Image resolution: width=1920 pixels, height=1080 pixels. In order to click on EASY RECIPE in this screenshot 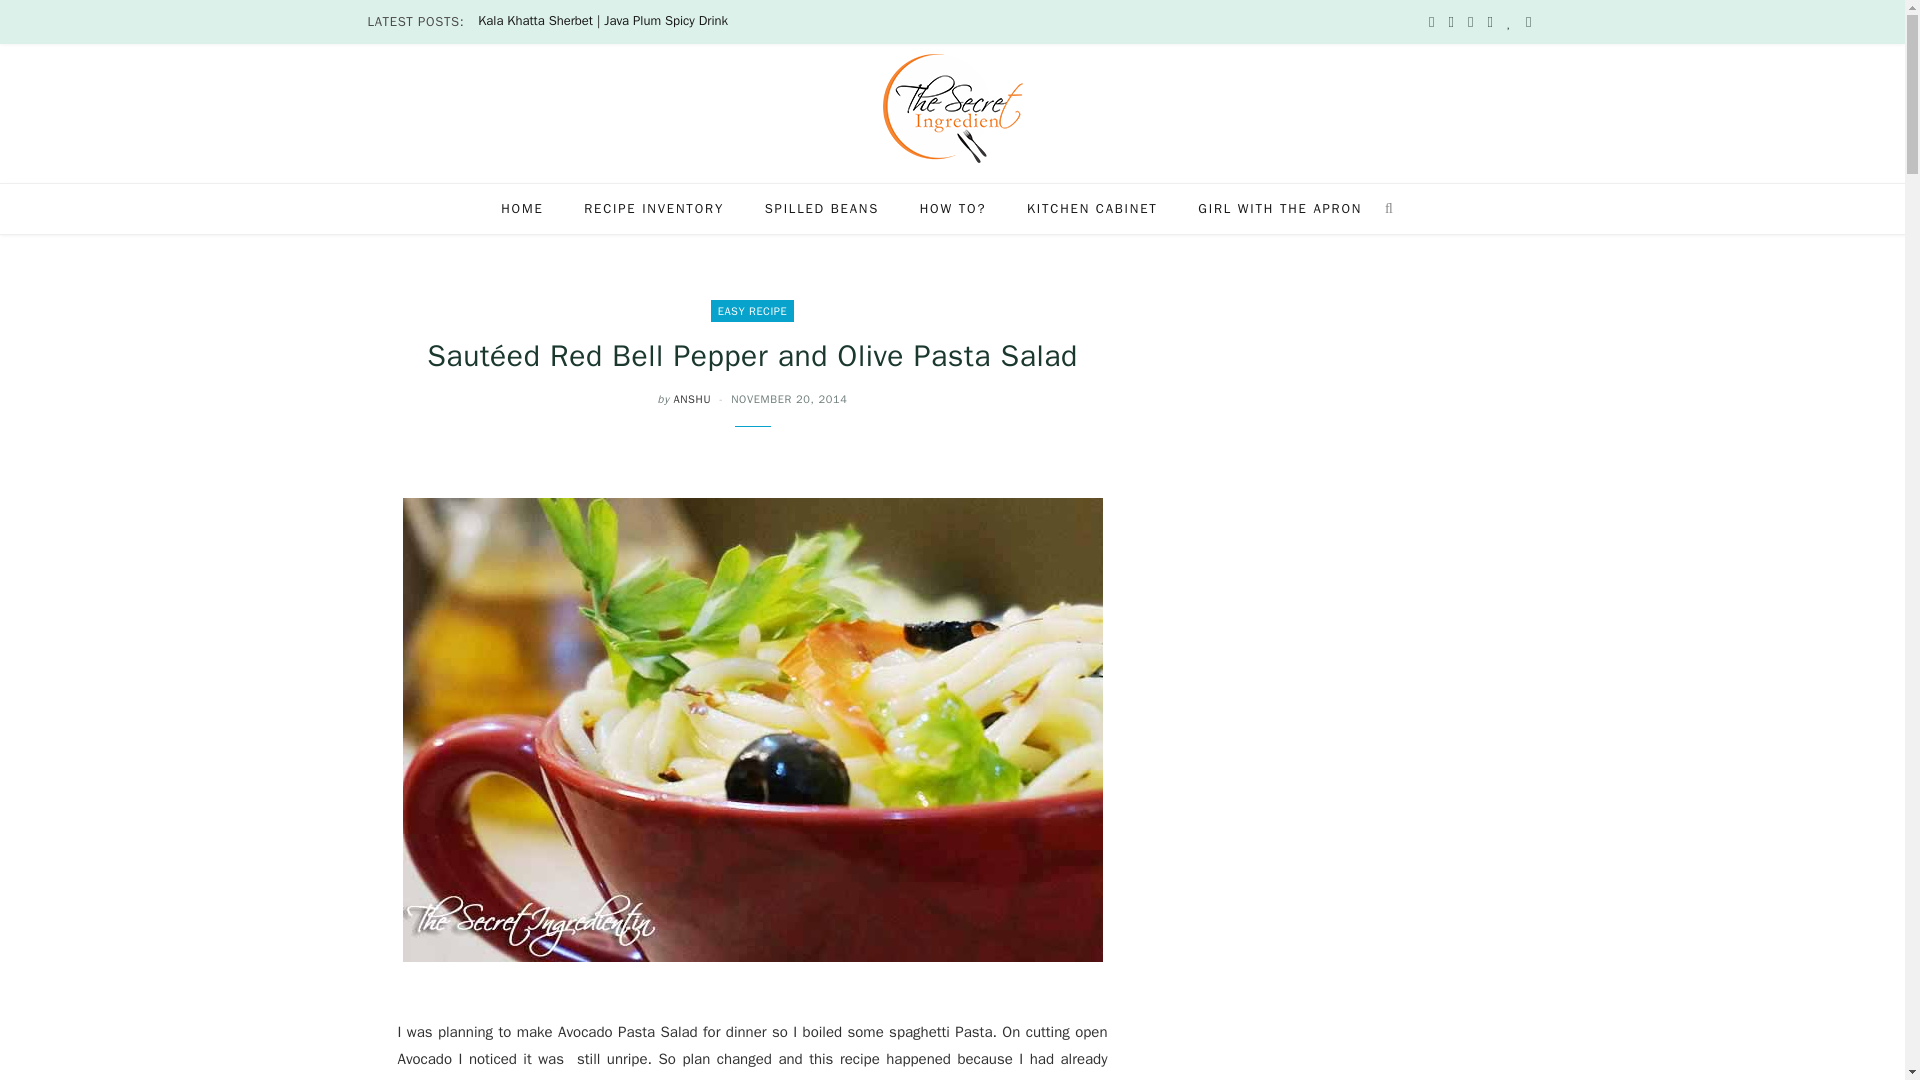, I will do `click(752, 310)`.